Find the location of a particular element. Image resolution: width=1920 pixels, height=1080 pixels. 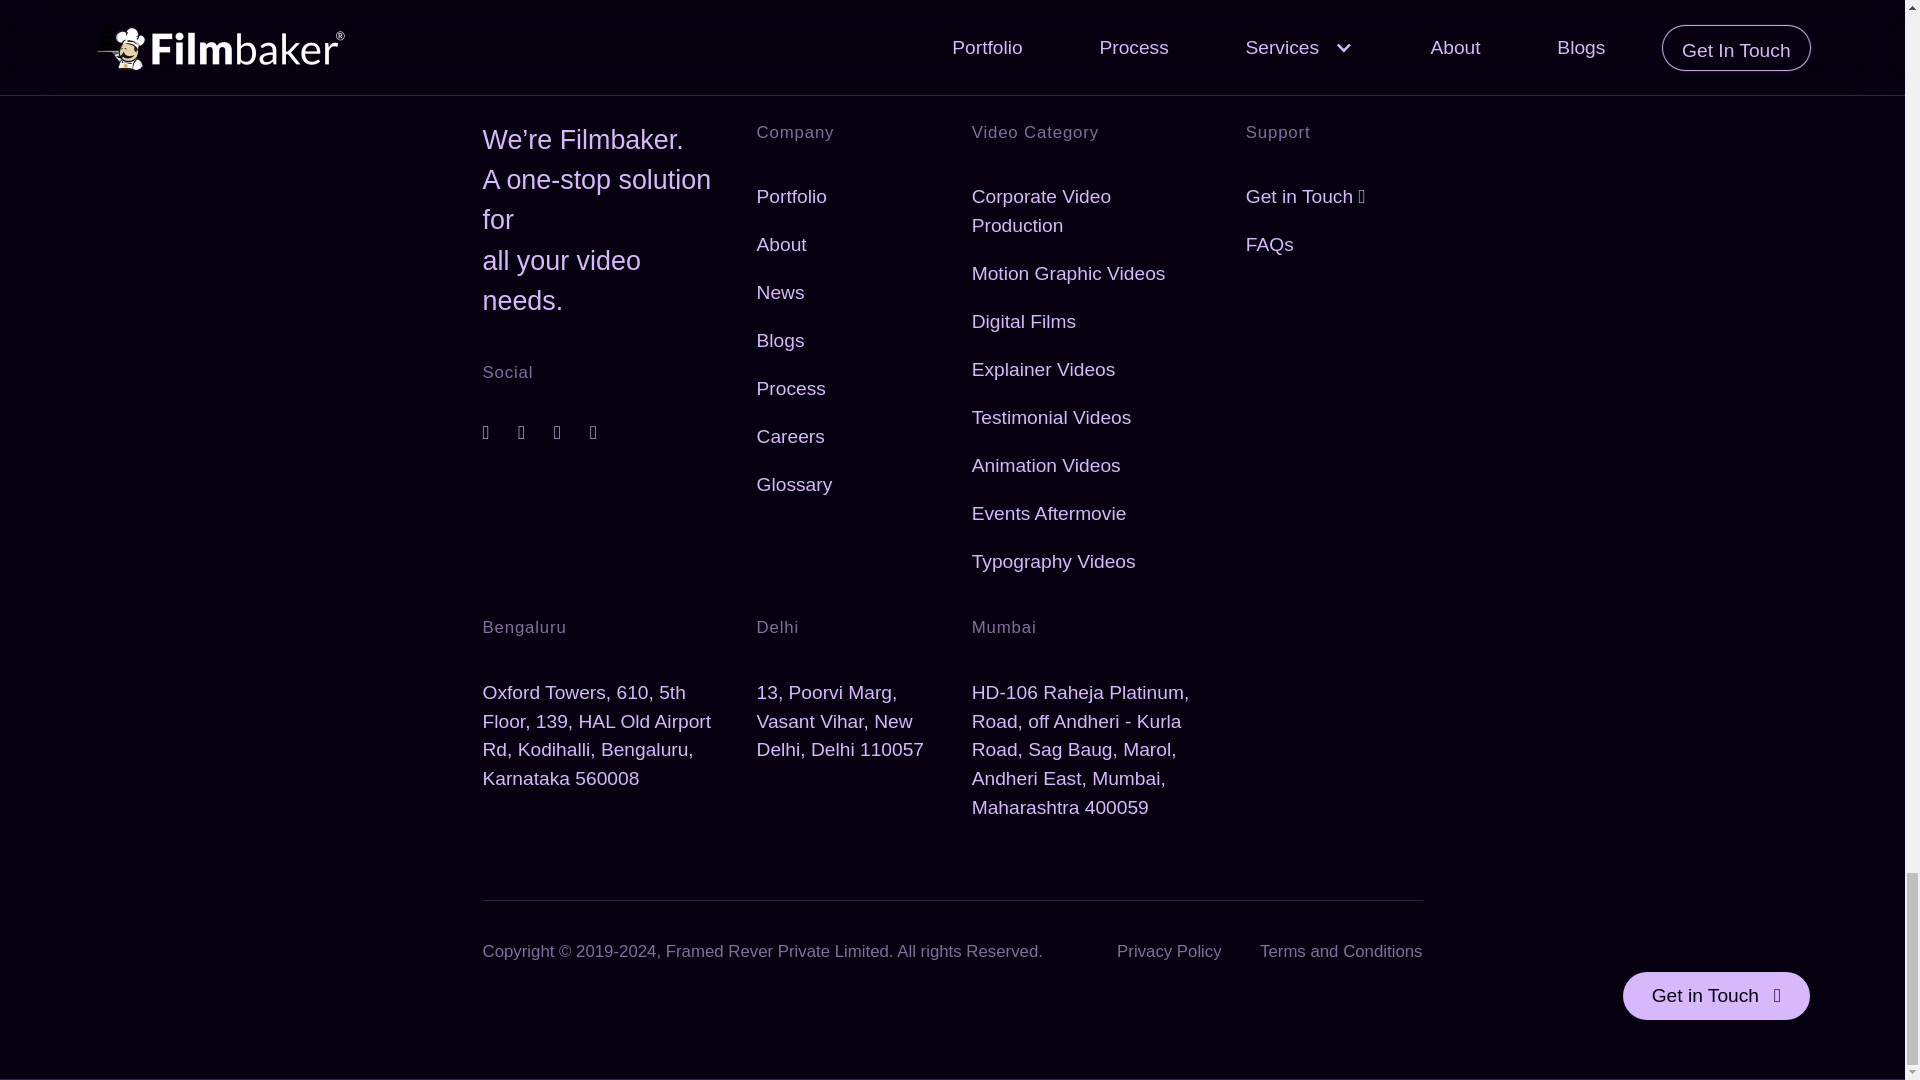

News is located at coordinates (790, 292).